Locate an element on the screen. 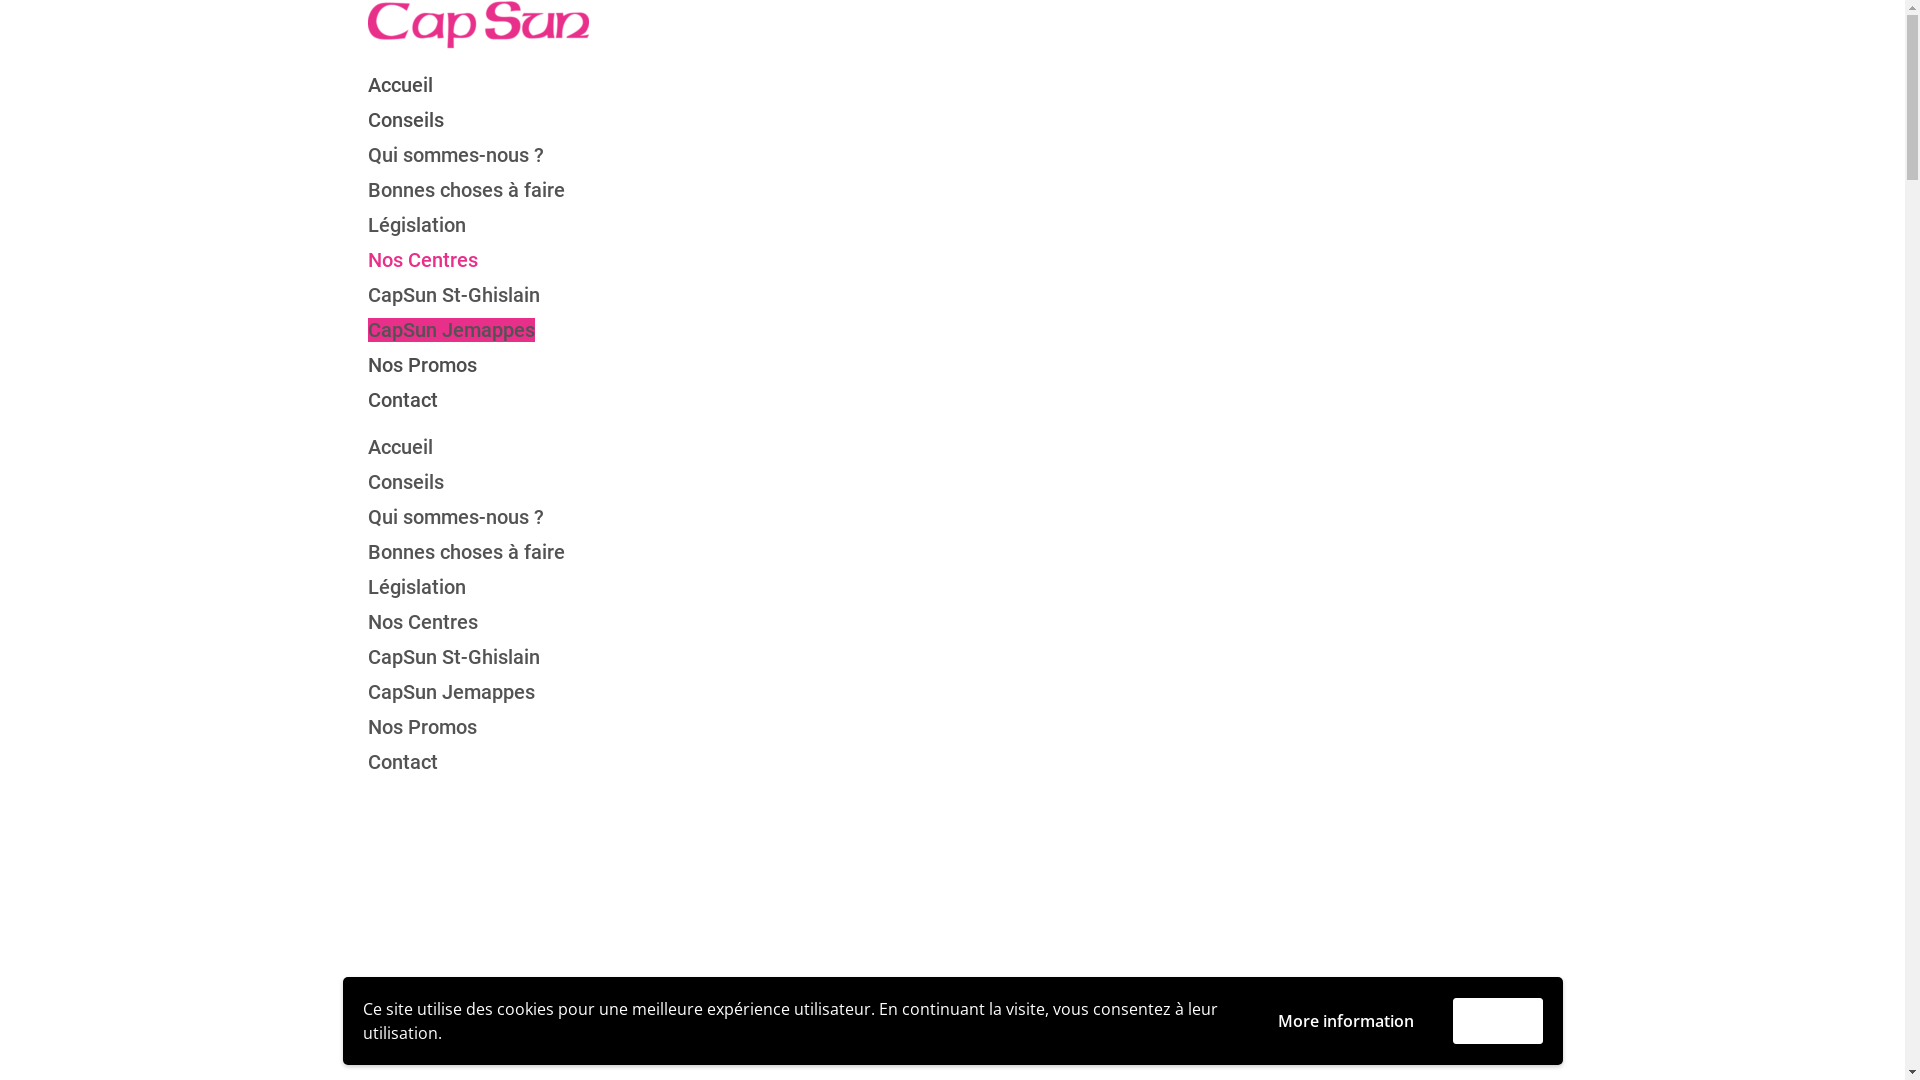  CapSun St-Ghislain is located at coordinates (454, 295).